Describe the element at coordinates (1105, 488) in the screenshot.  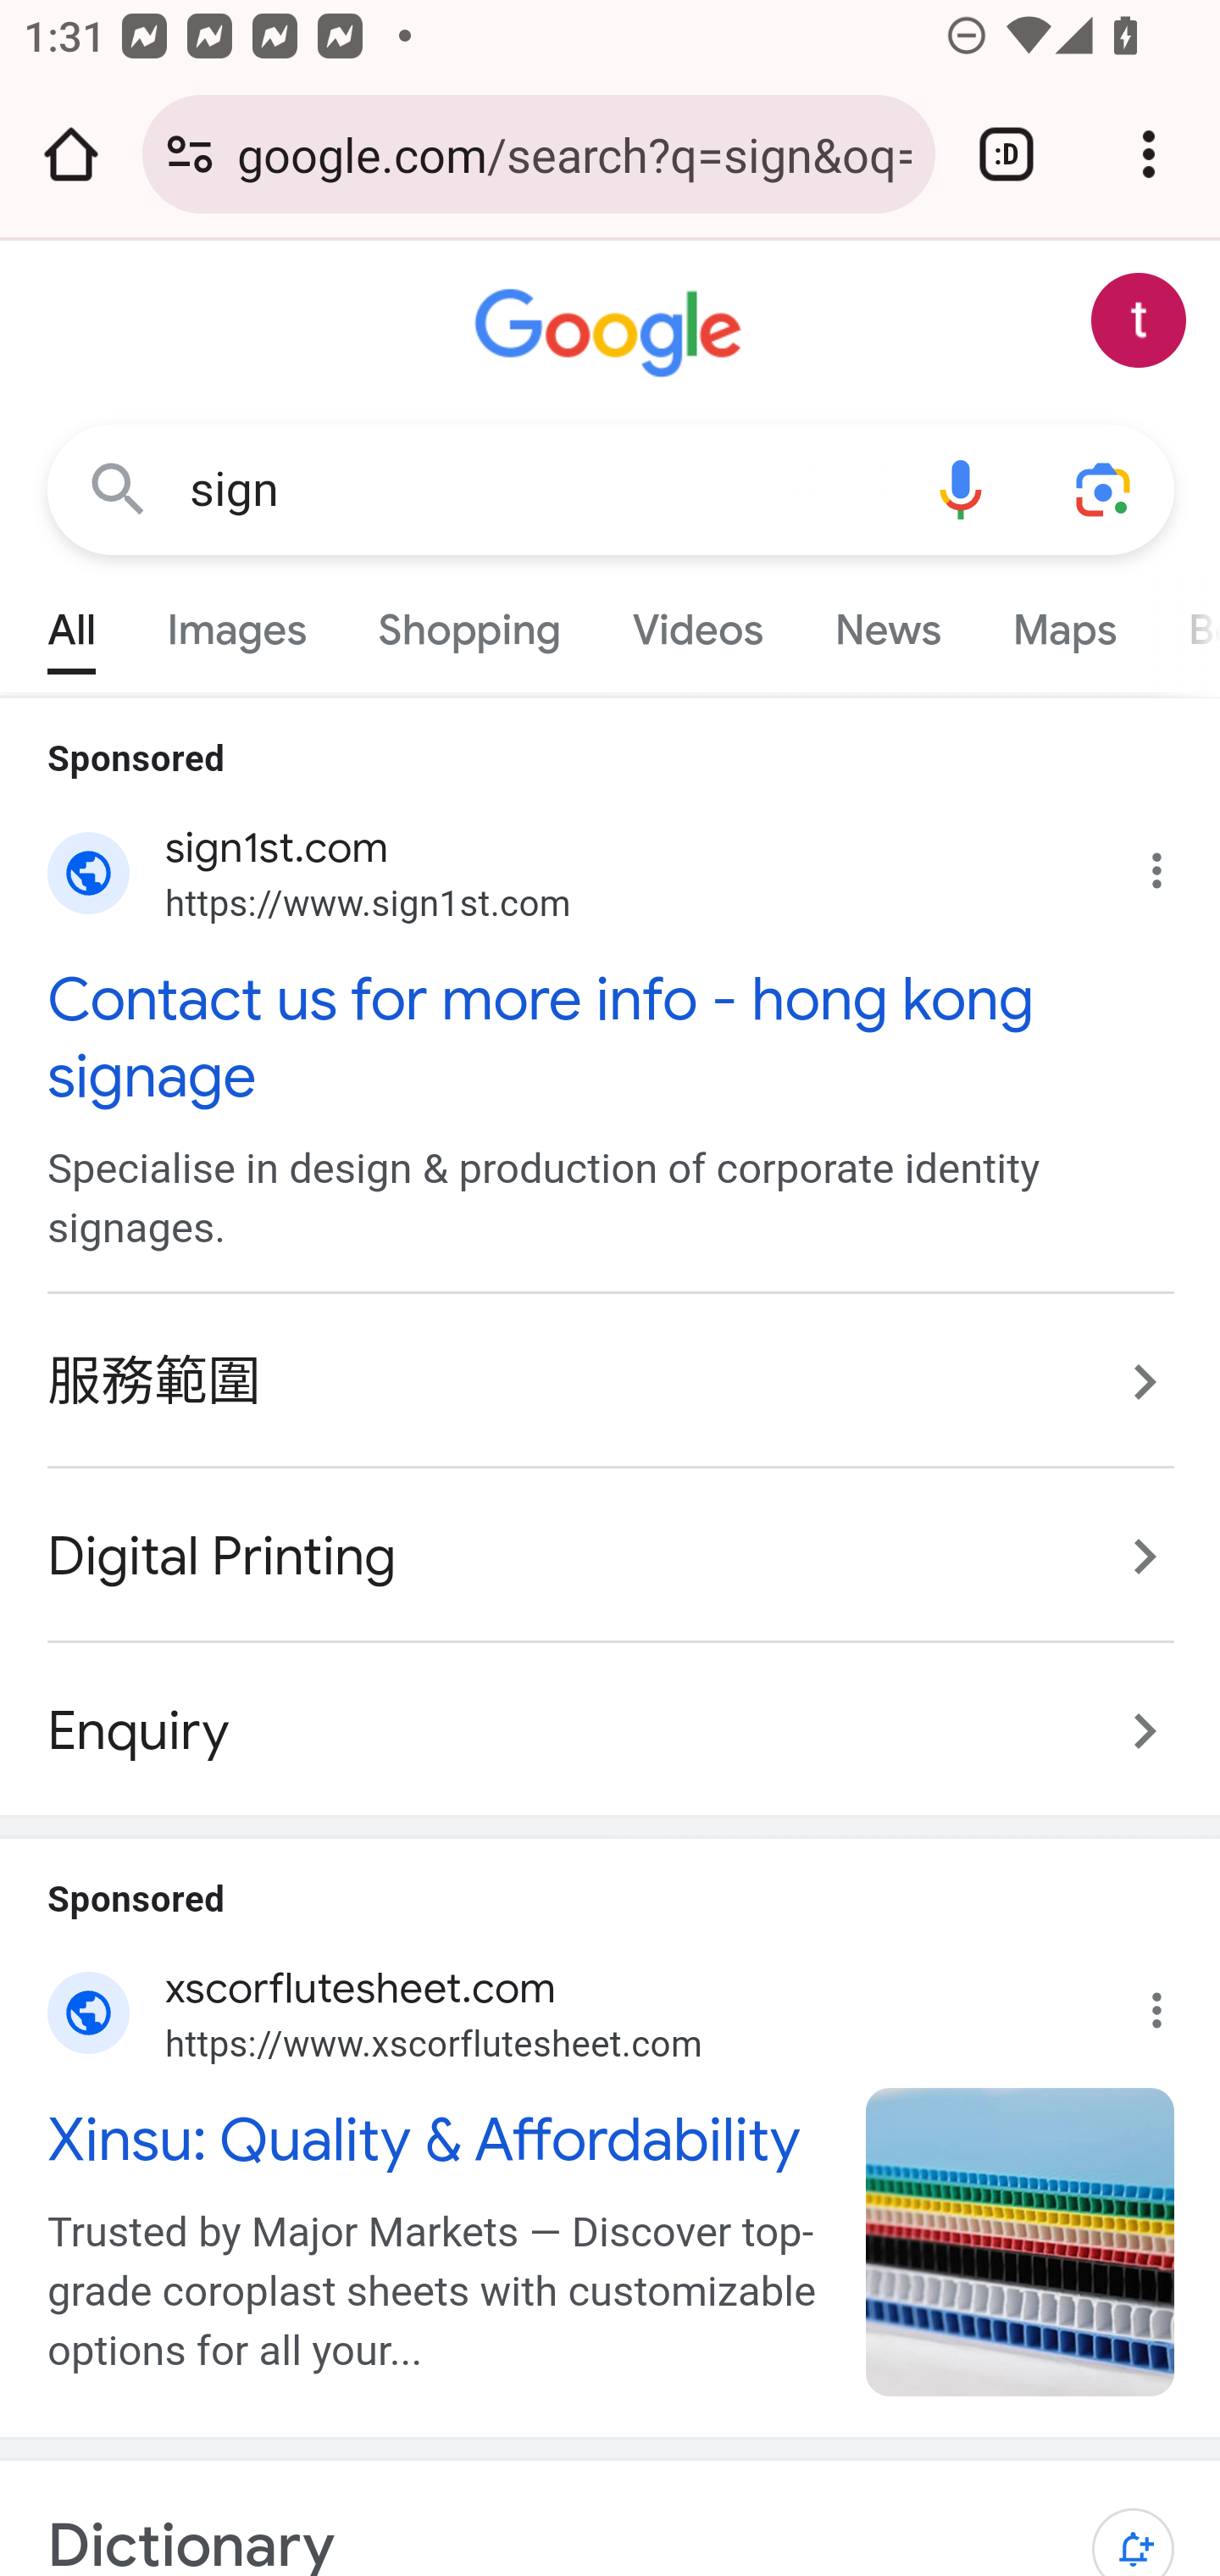
I see `Search using your camera or photos` at that location.